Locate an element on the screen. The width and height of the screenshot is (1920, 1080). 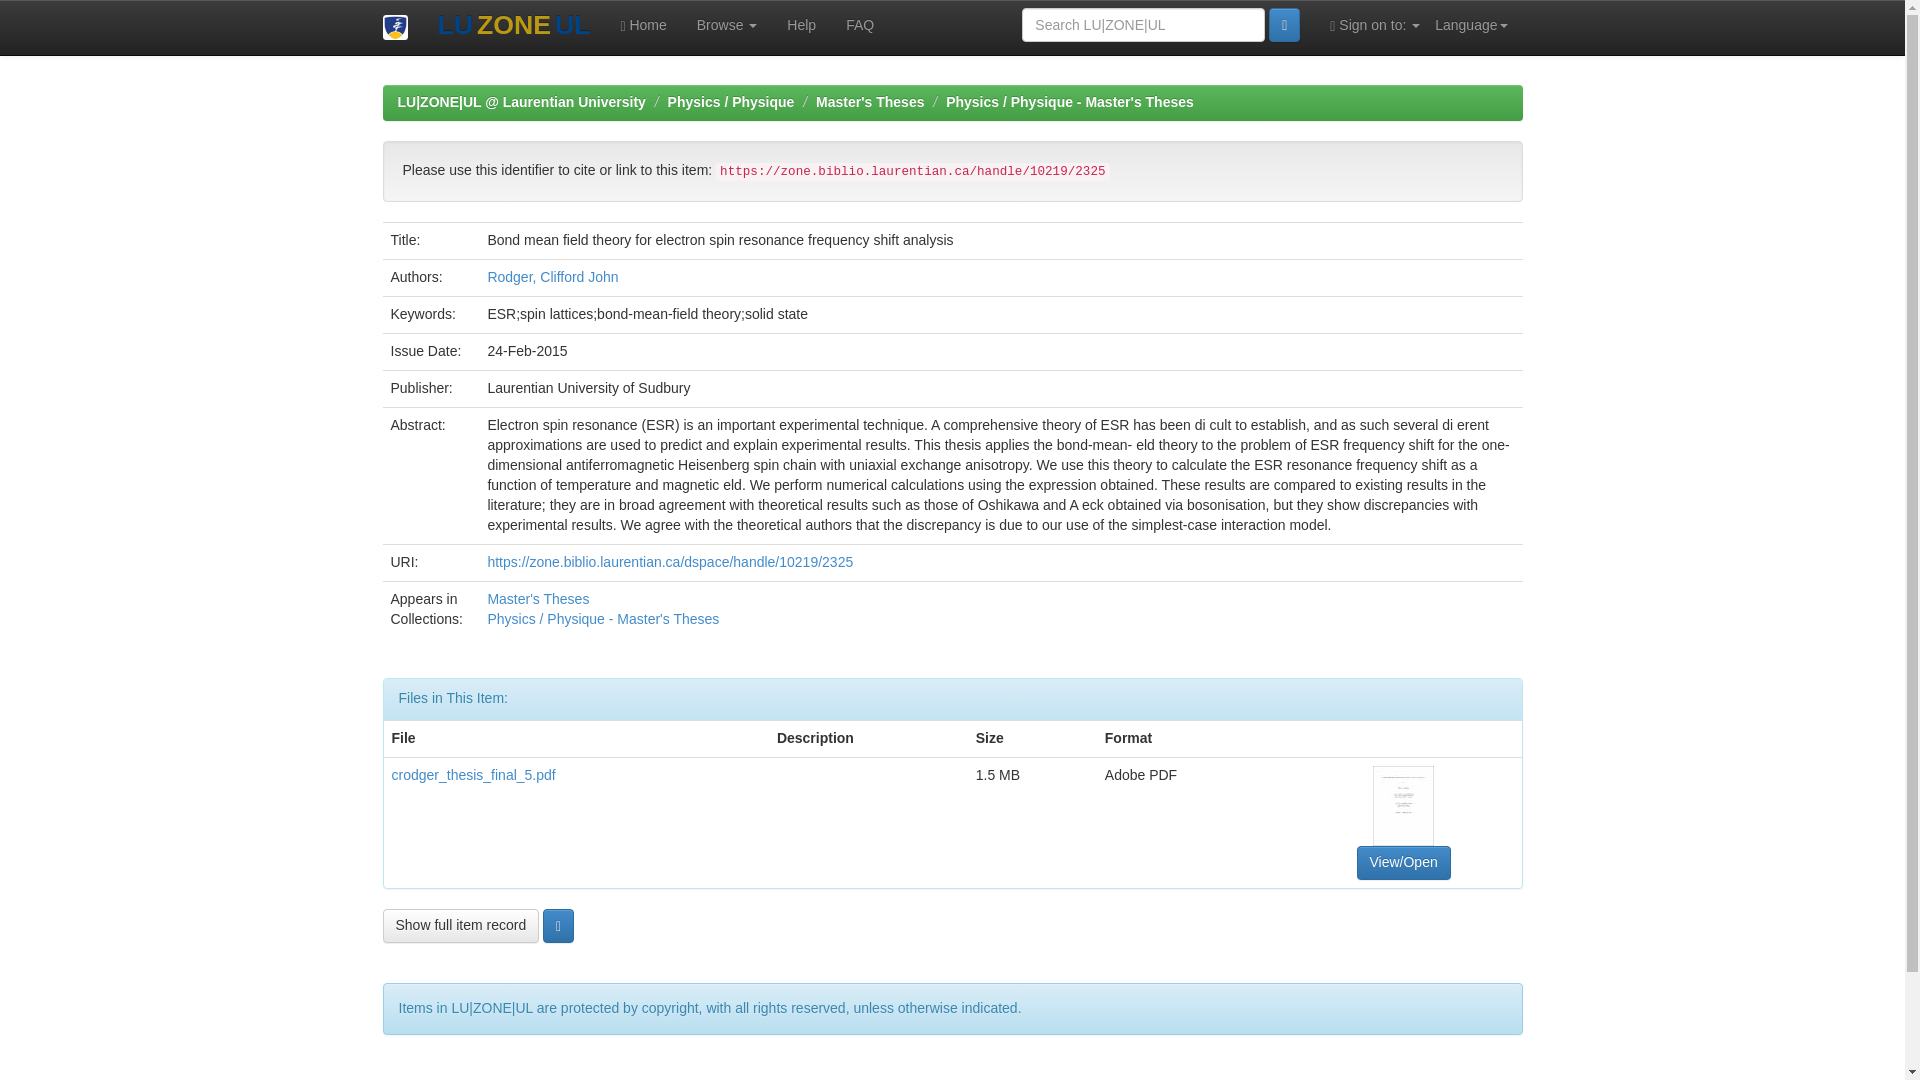
LU ZONE UL is located at coordinates (513, 27).